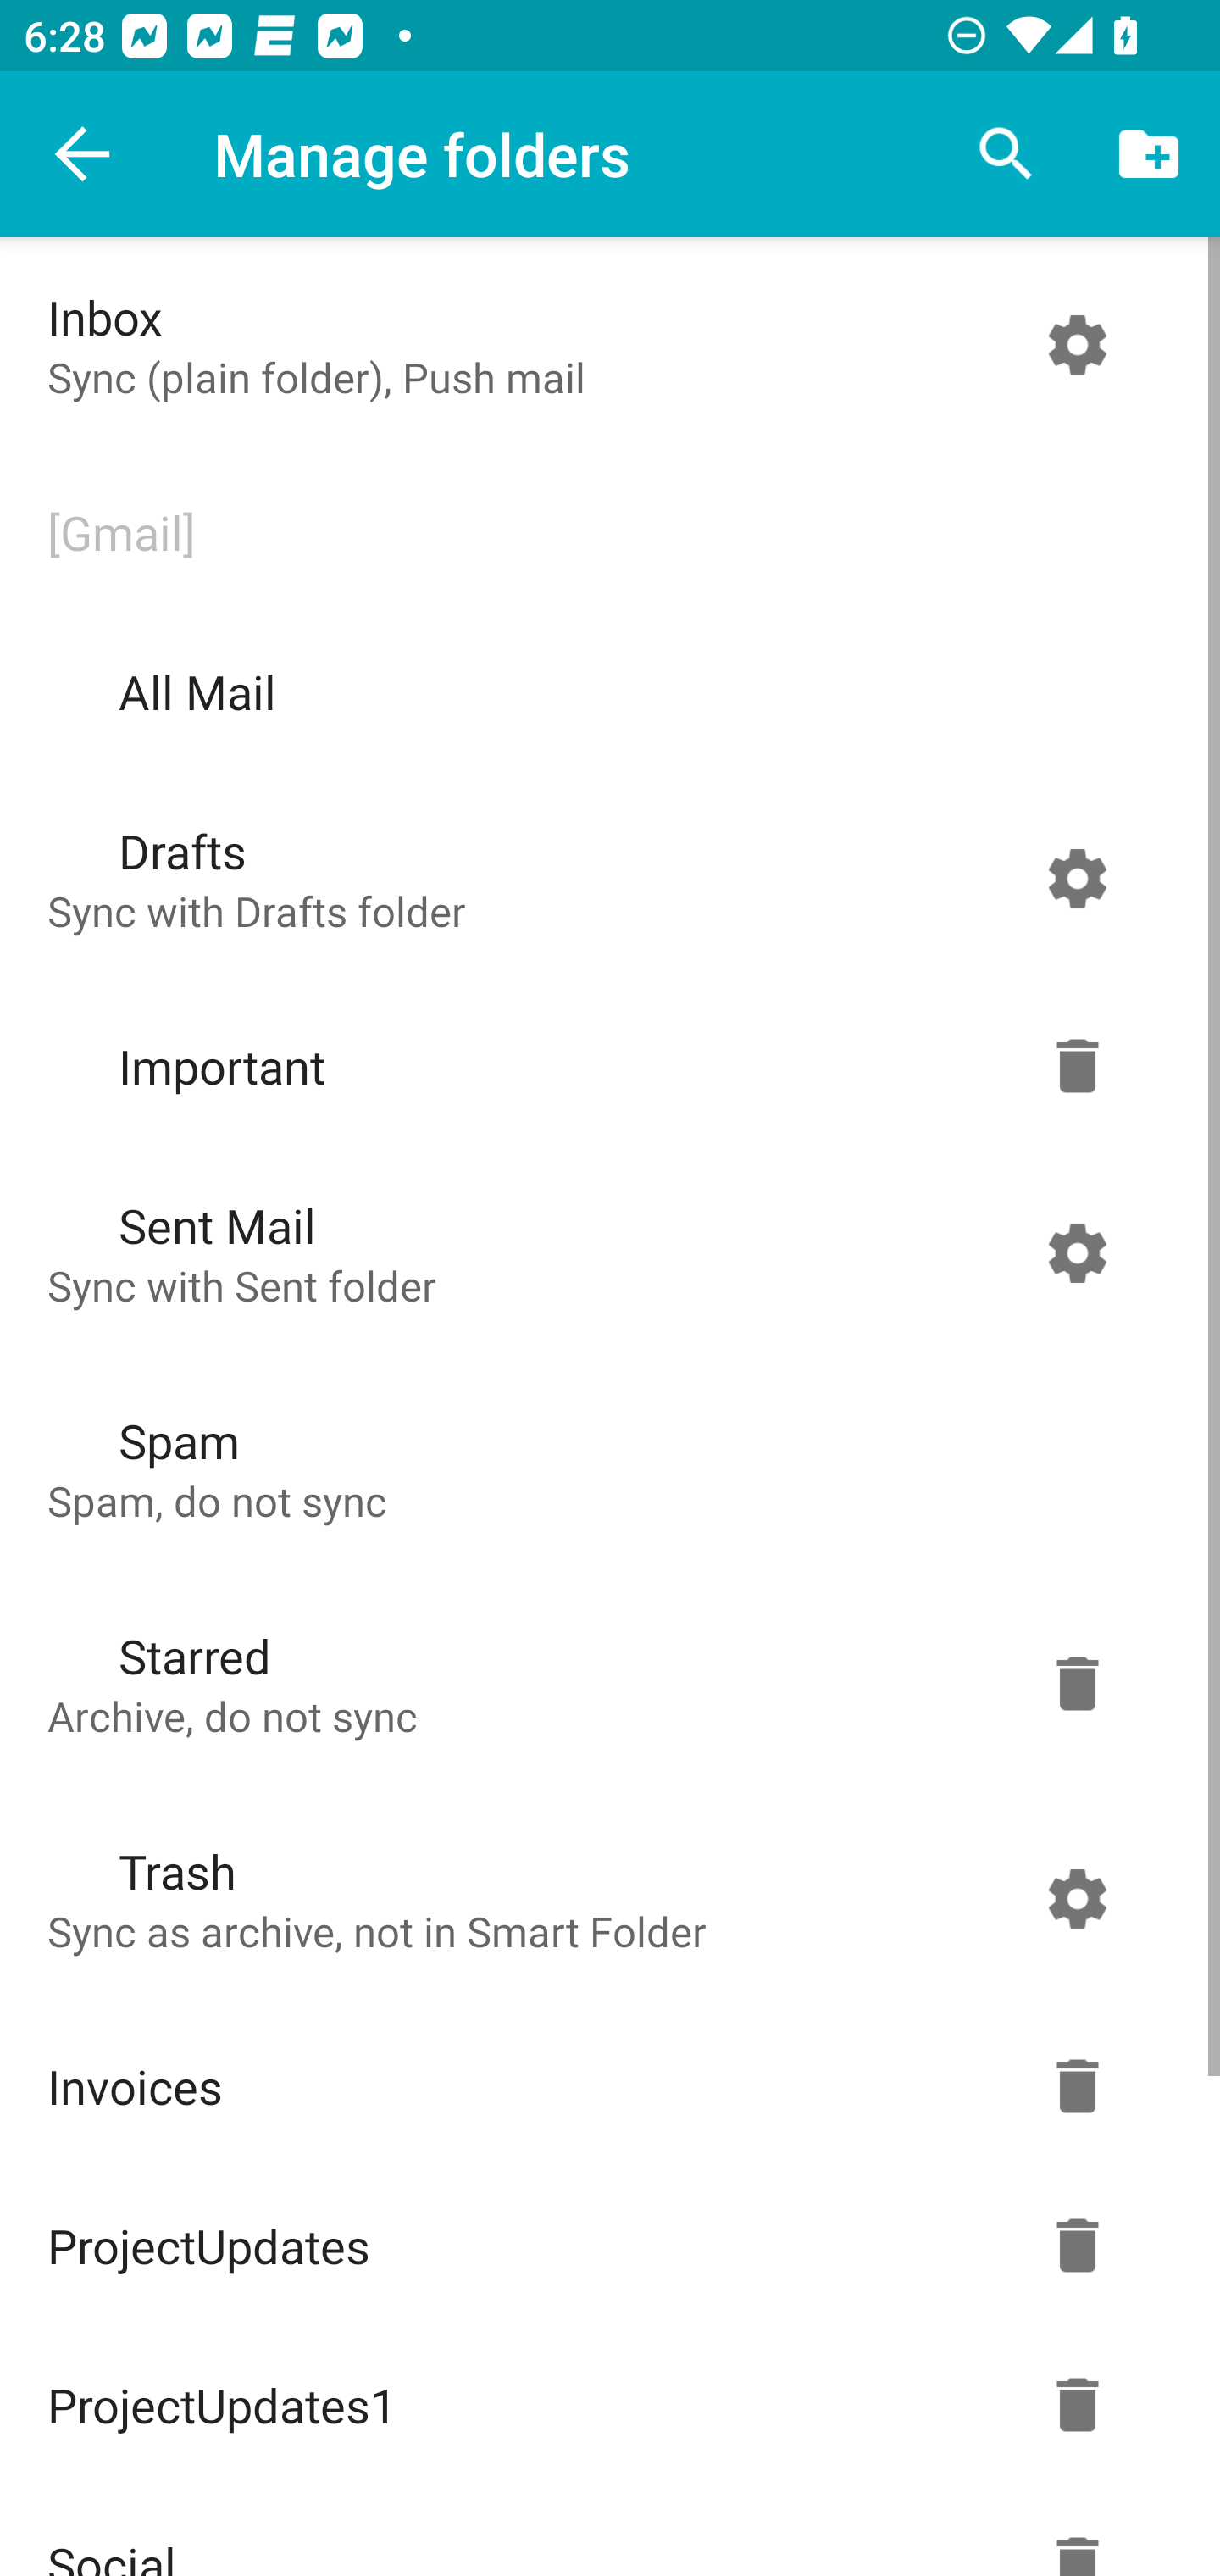  Describe the element at coordinates (603, 2405) in the screenshot. I see `ProjectUpdates1 Folder settings` at that location.